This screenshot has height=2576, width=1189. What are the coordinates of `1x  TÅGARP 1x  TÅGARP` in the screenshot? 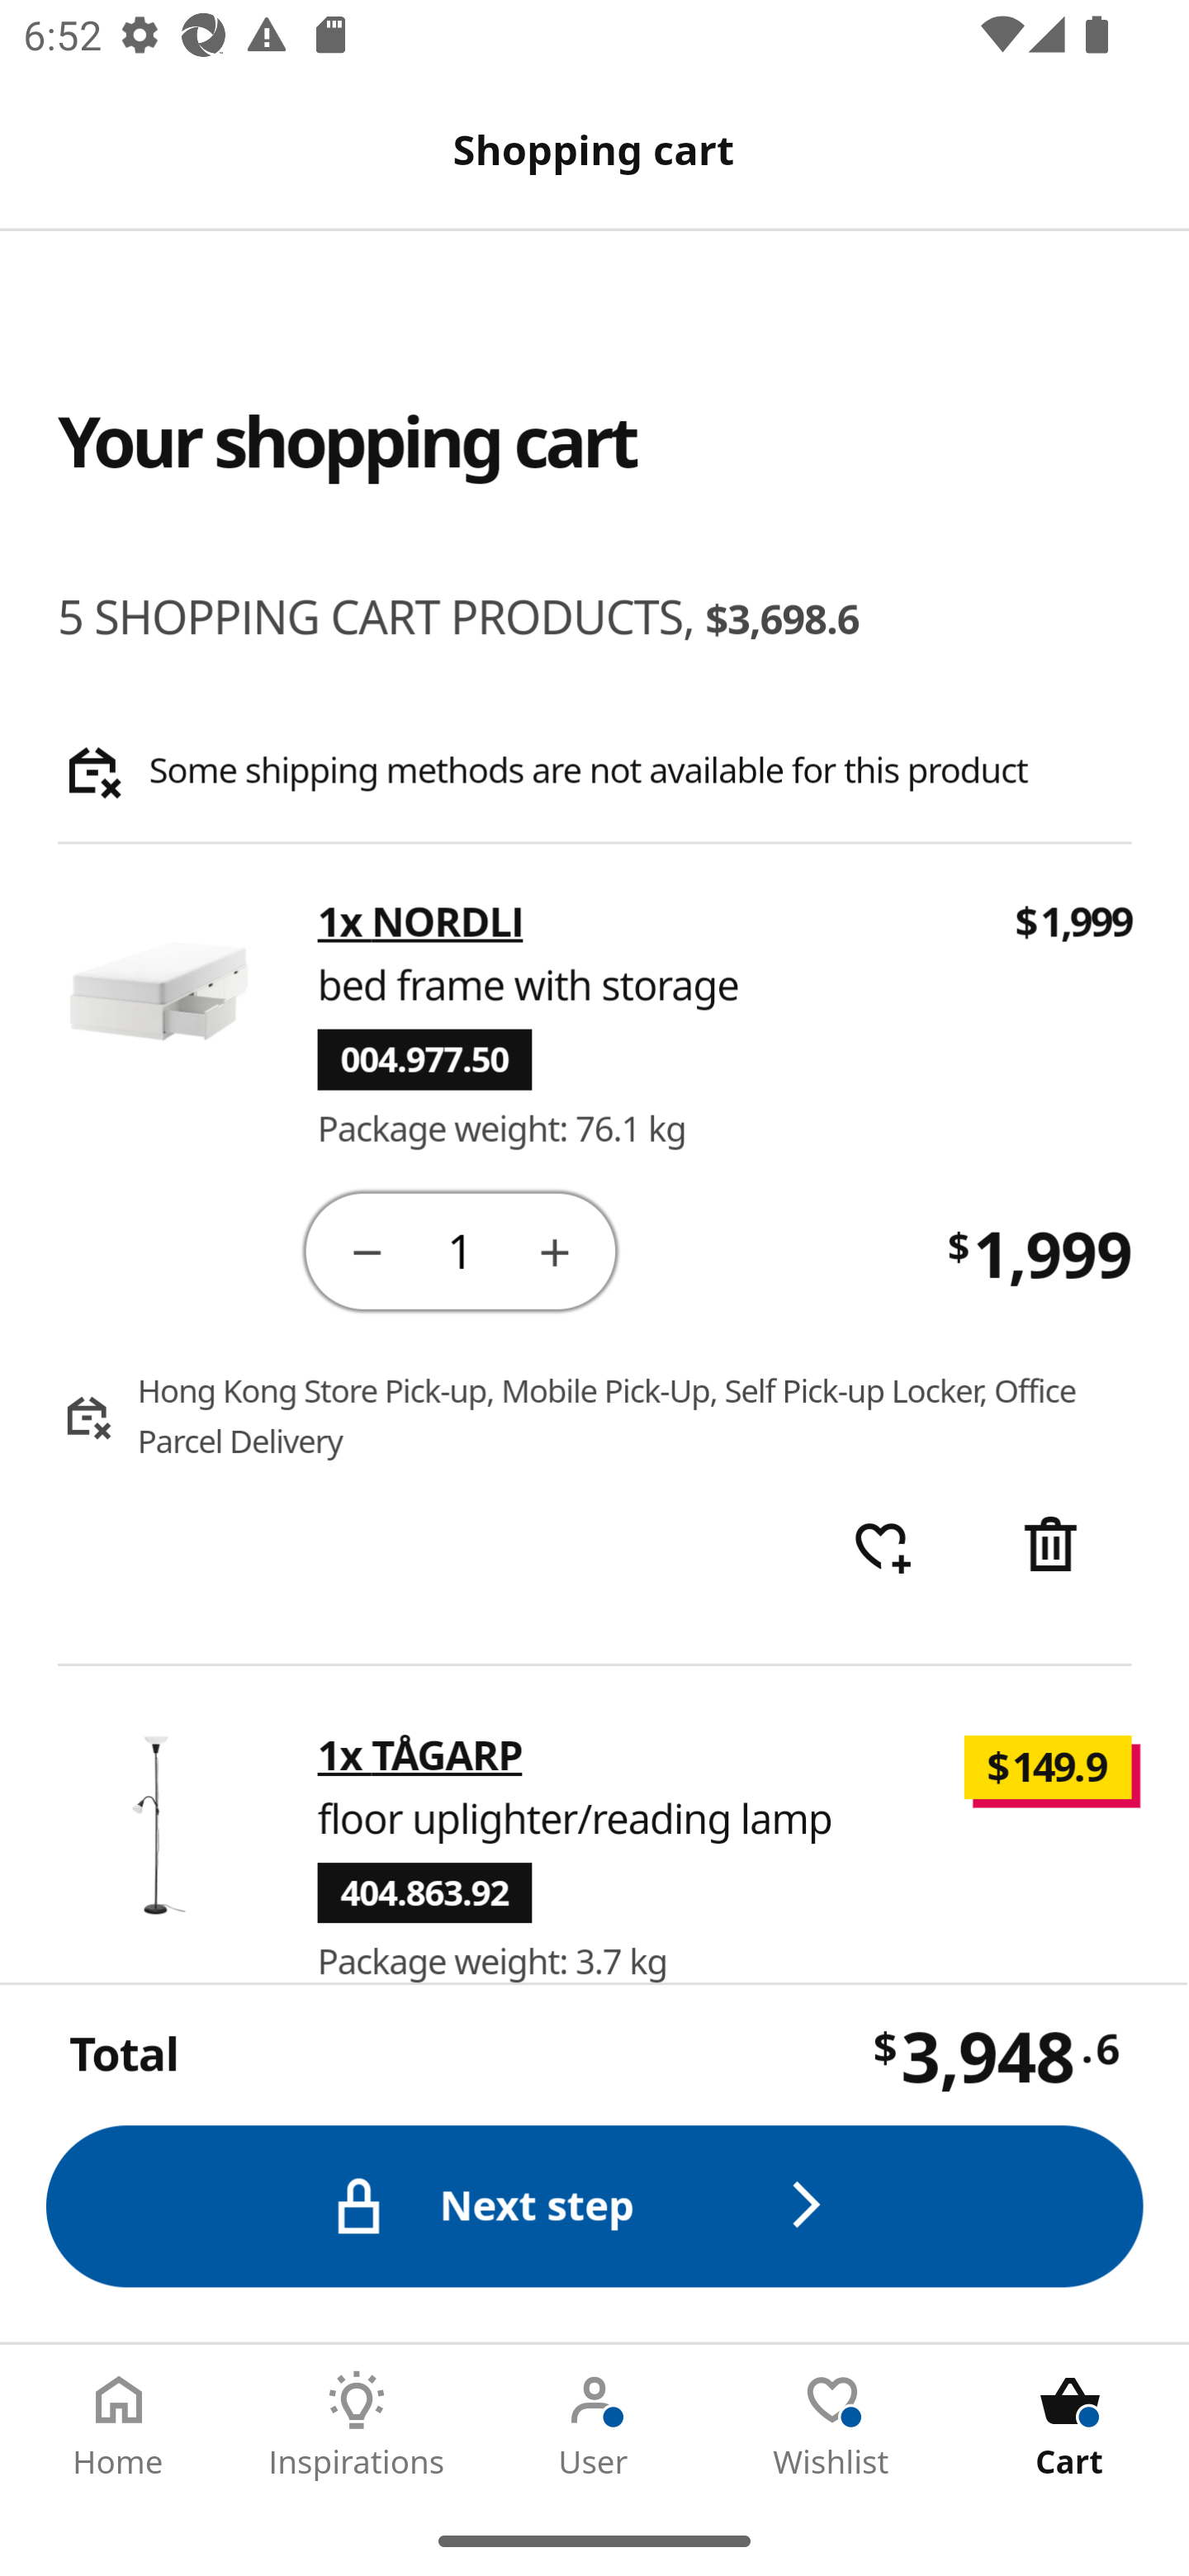 It's located at (421, 1755).